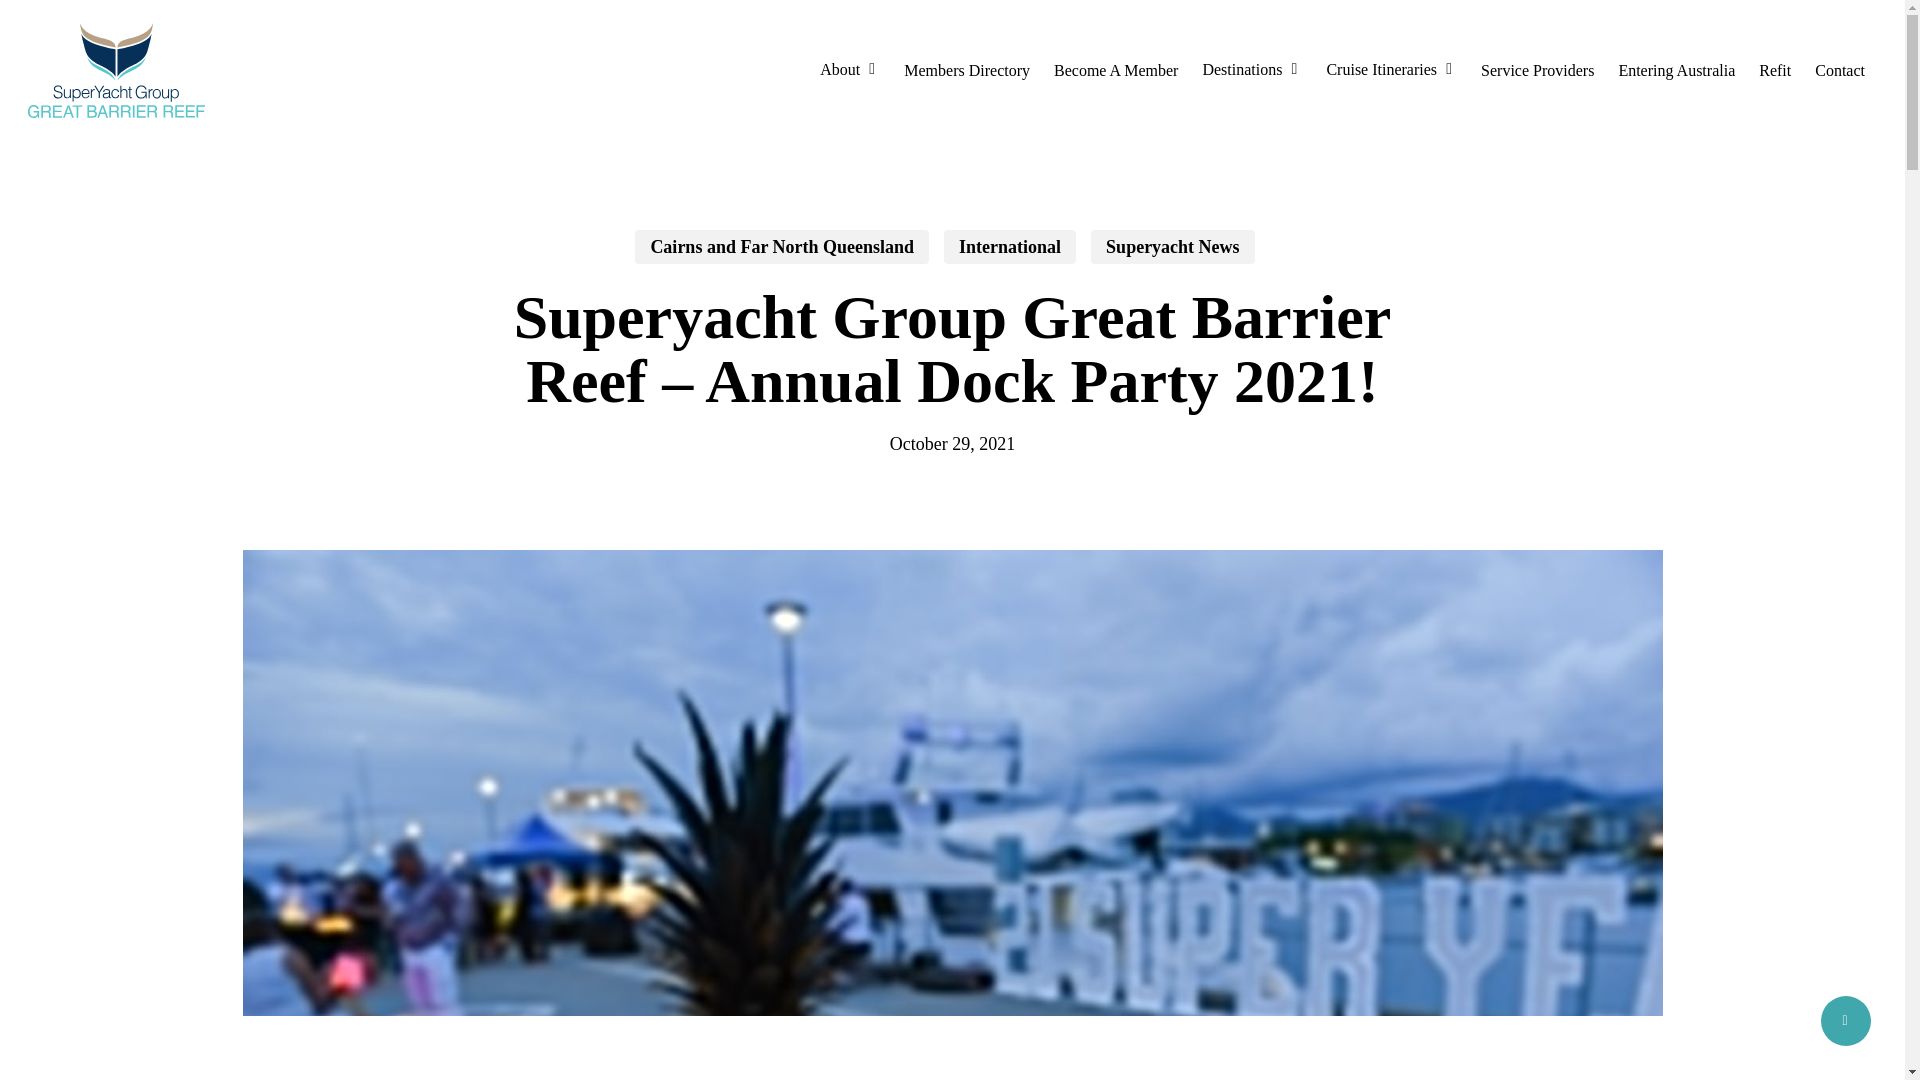 This screenshot has width=1920, height=1080. Describe the element at coordinates (1116, 69) in the screenshot. I see `Become A Member` at that location.